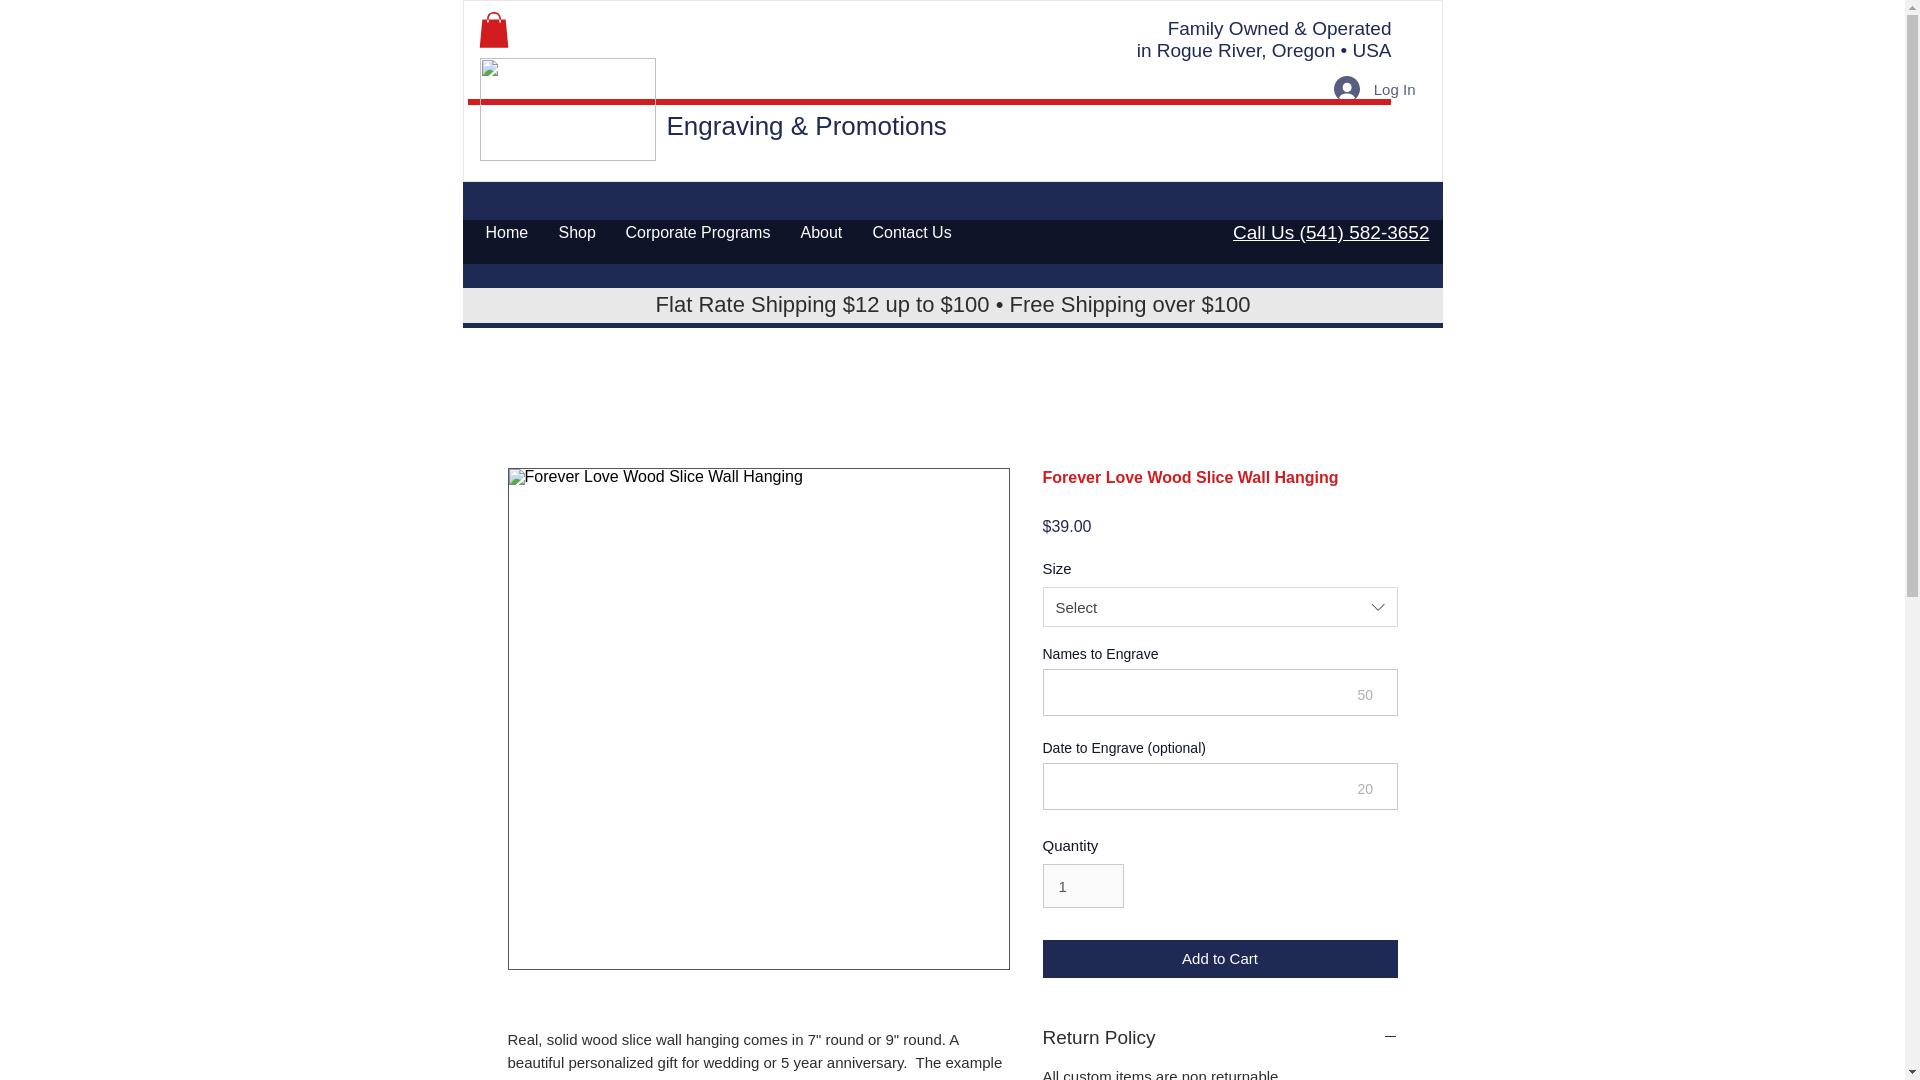 This screenshot has width=1920, height=1080. Describe the element at coordinates (822, 232) in the screenshot. I see `About` at that location.